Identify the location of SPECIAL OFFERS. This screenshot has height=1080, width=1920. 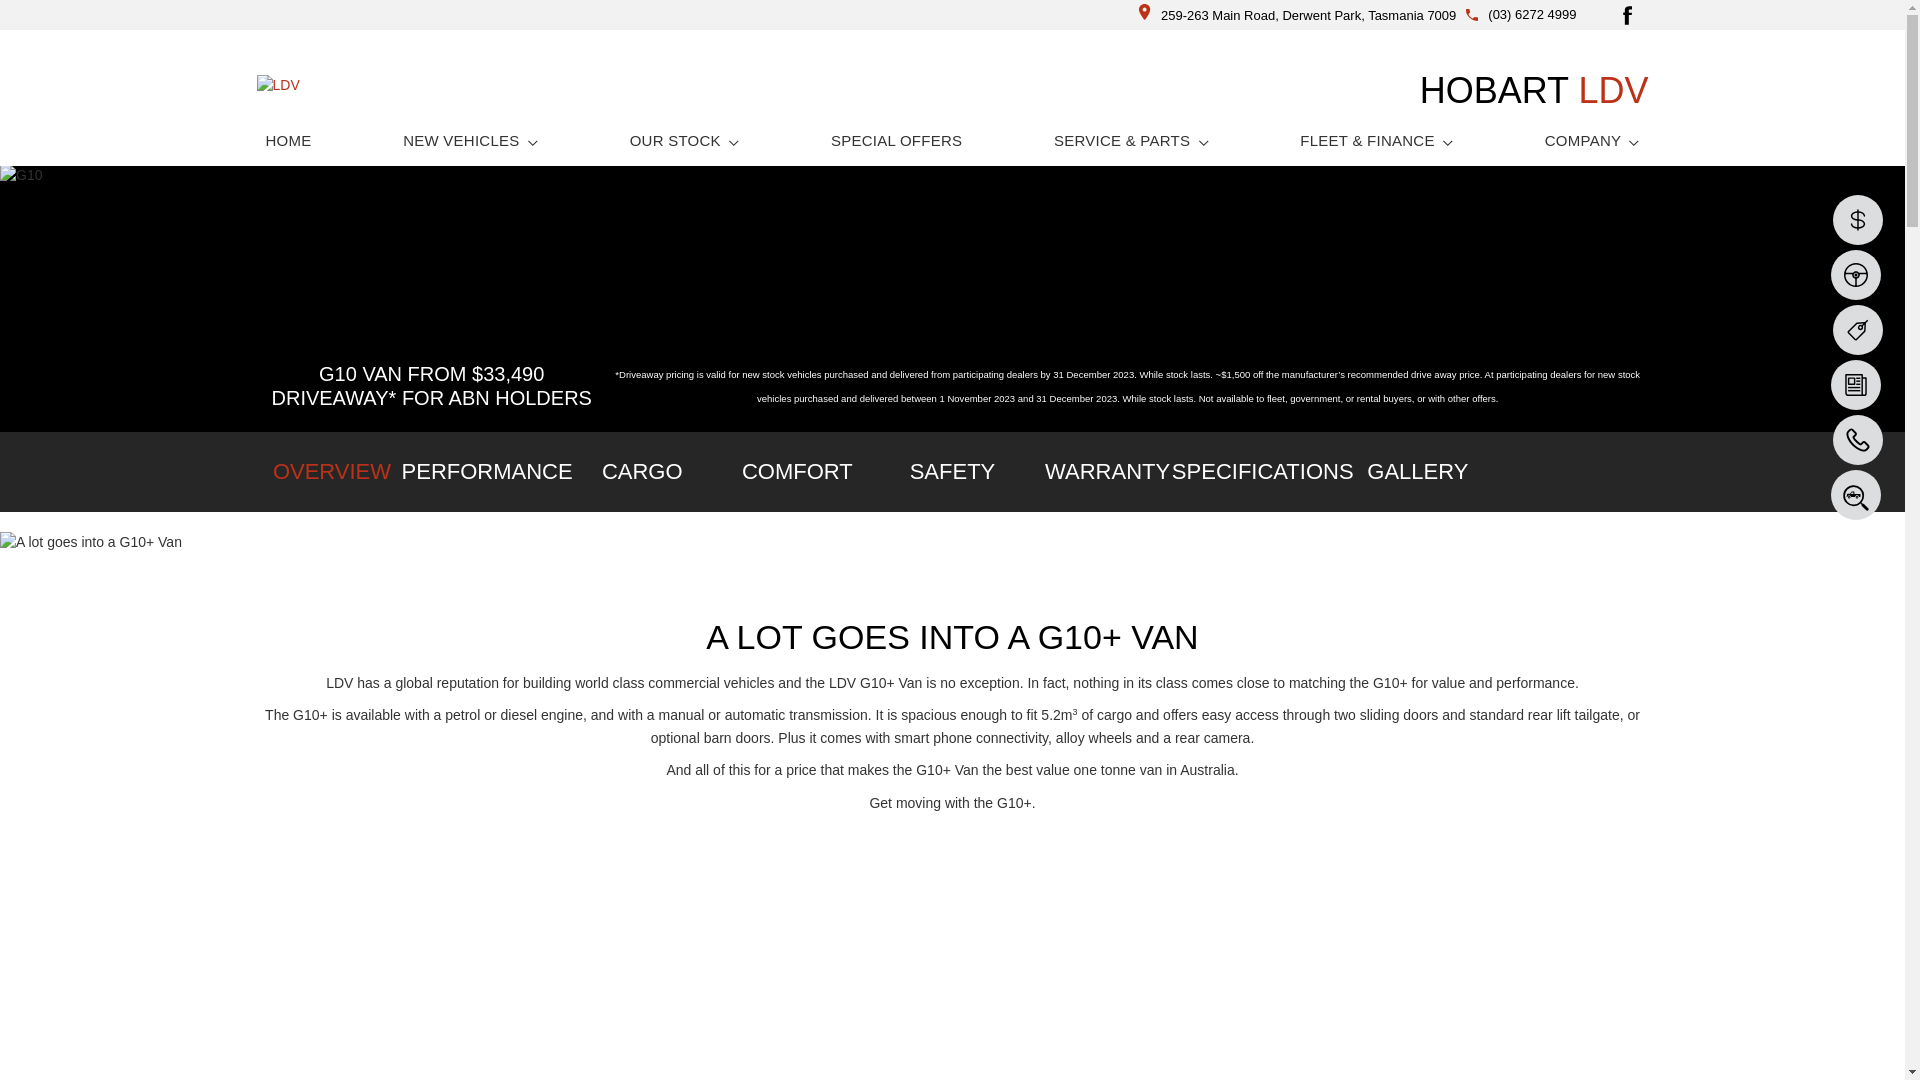
(896, 140).